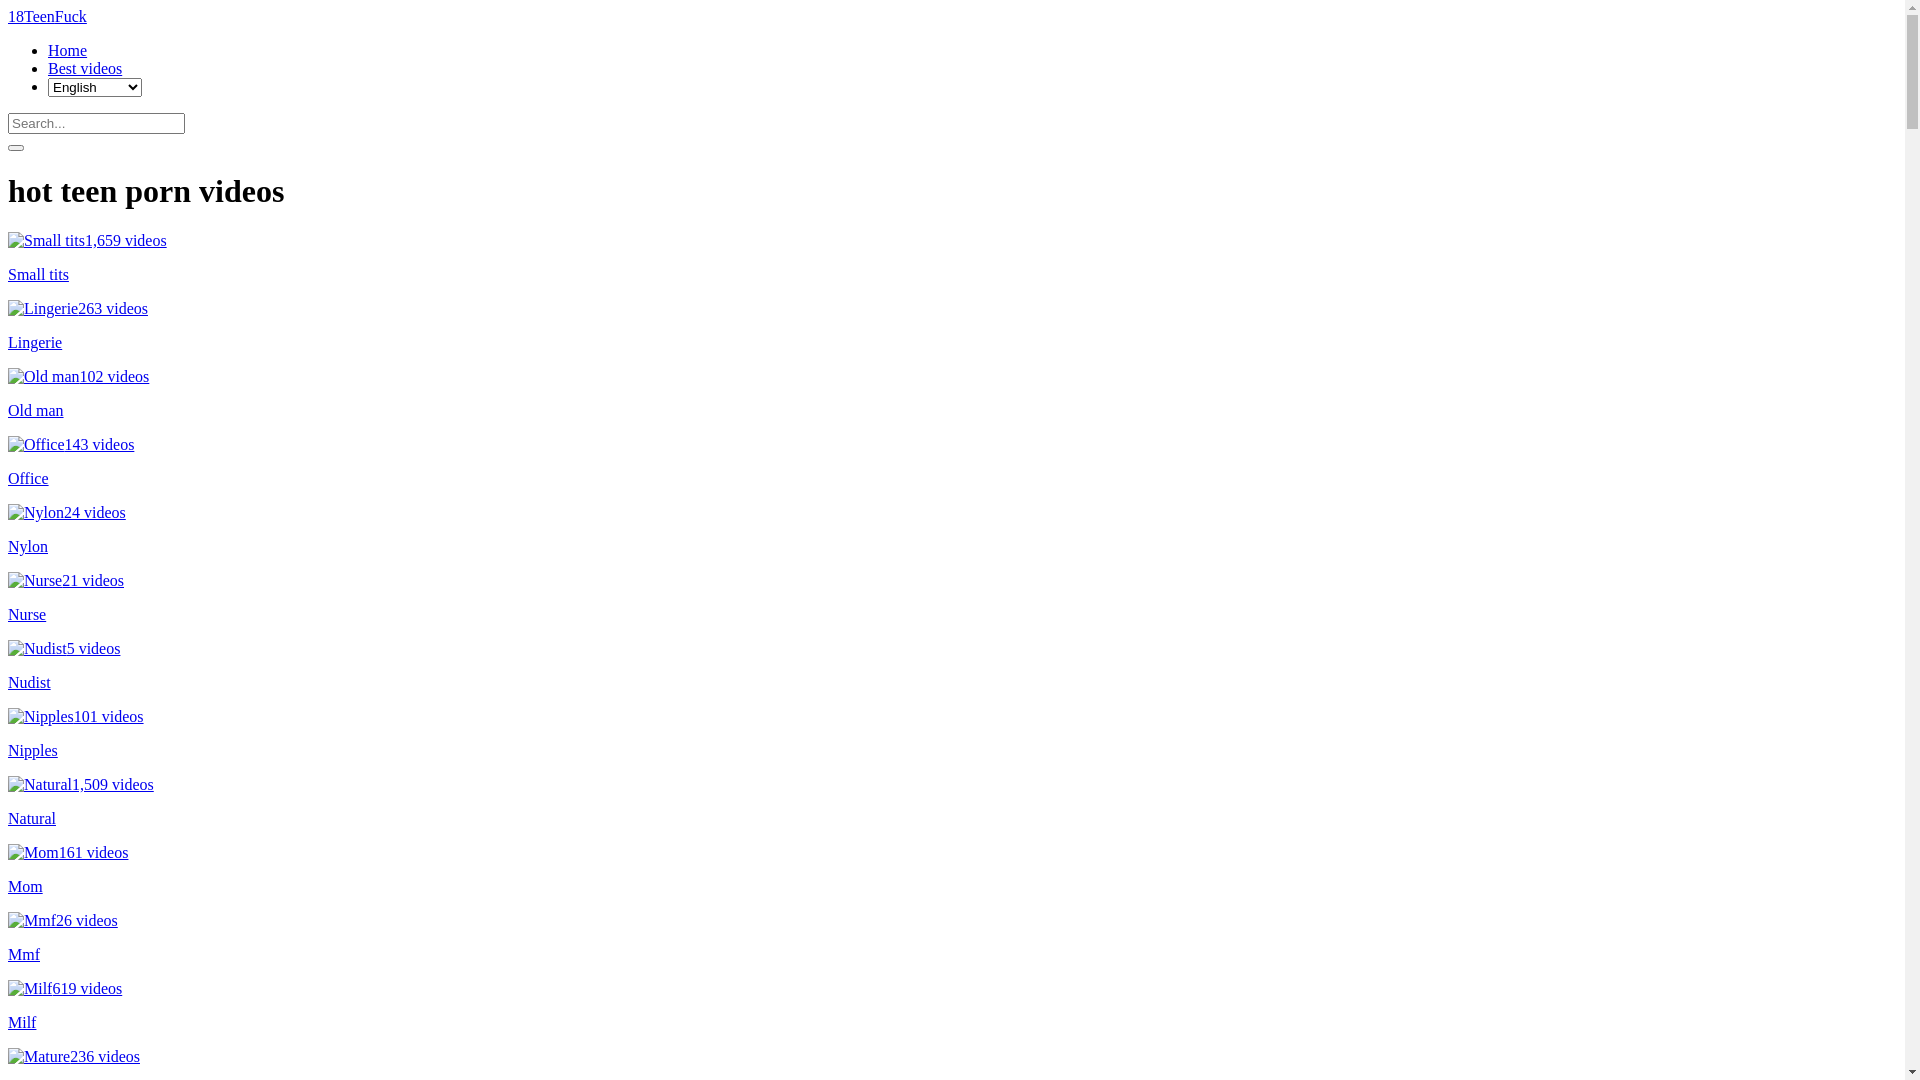 The width and height of the screenshot is (1920, 1080). I want to click on Best videos, so click(85, 68).